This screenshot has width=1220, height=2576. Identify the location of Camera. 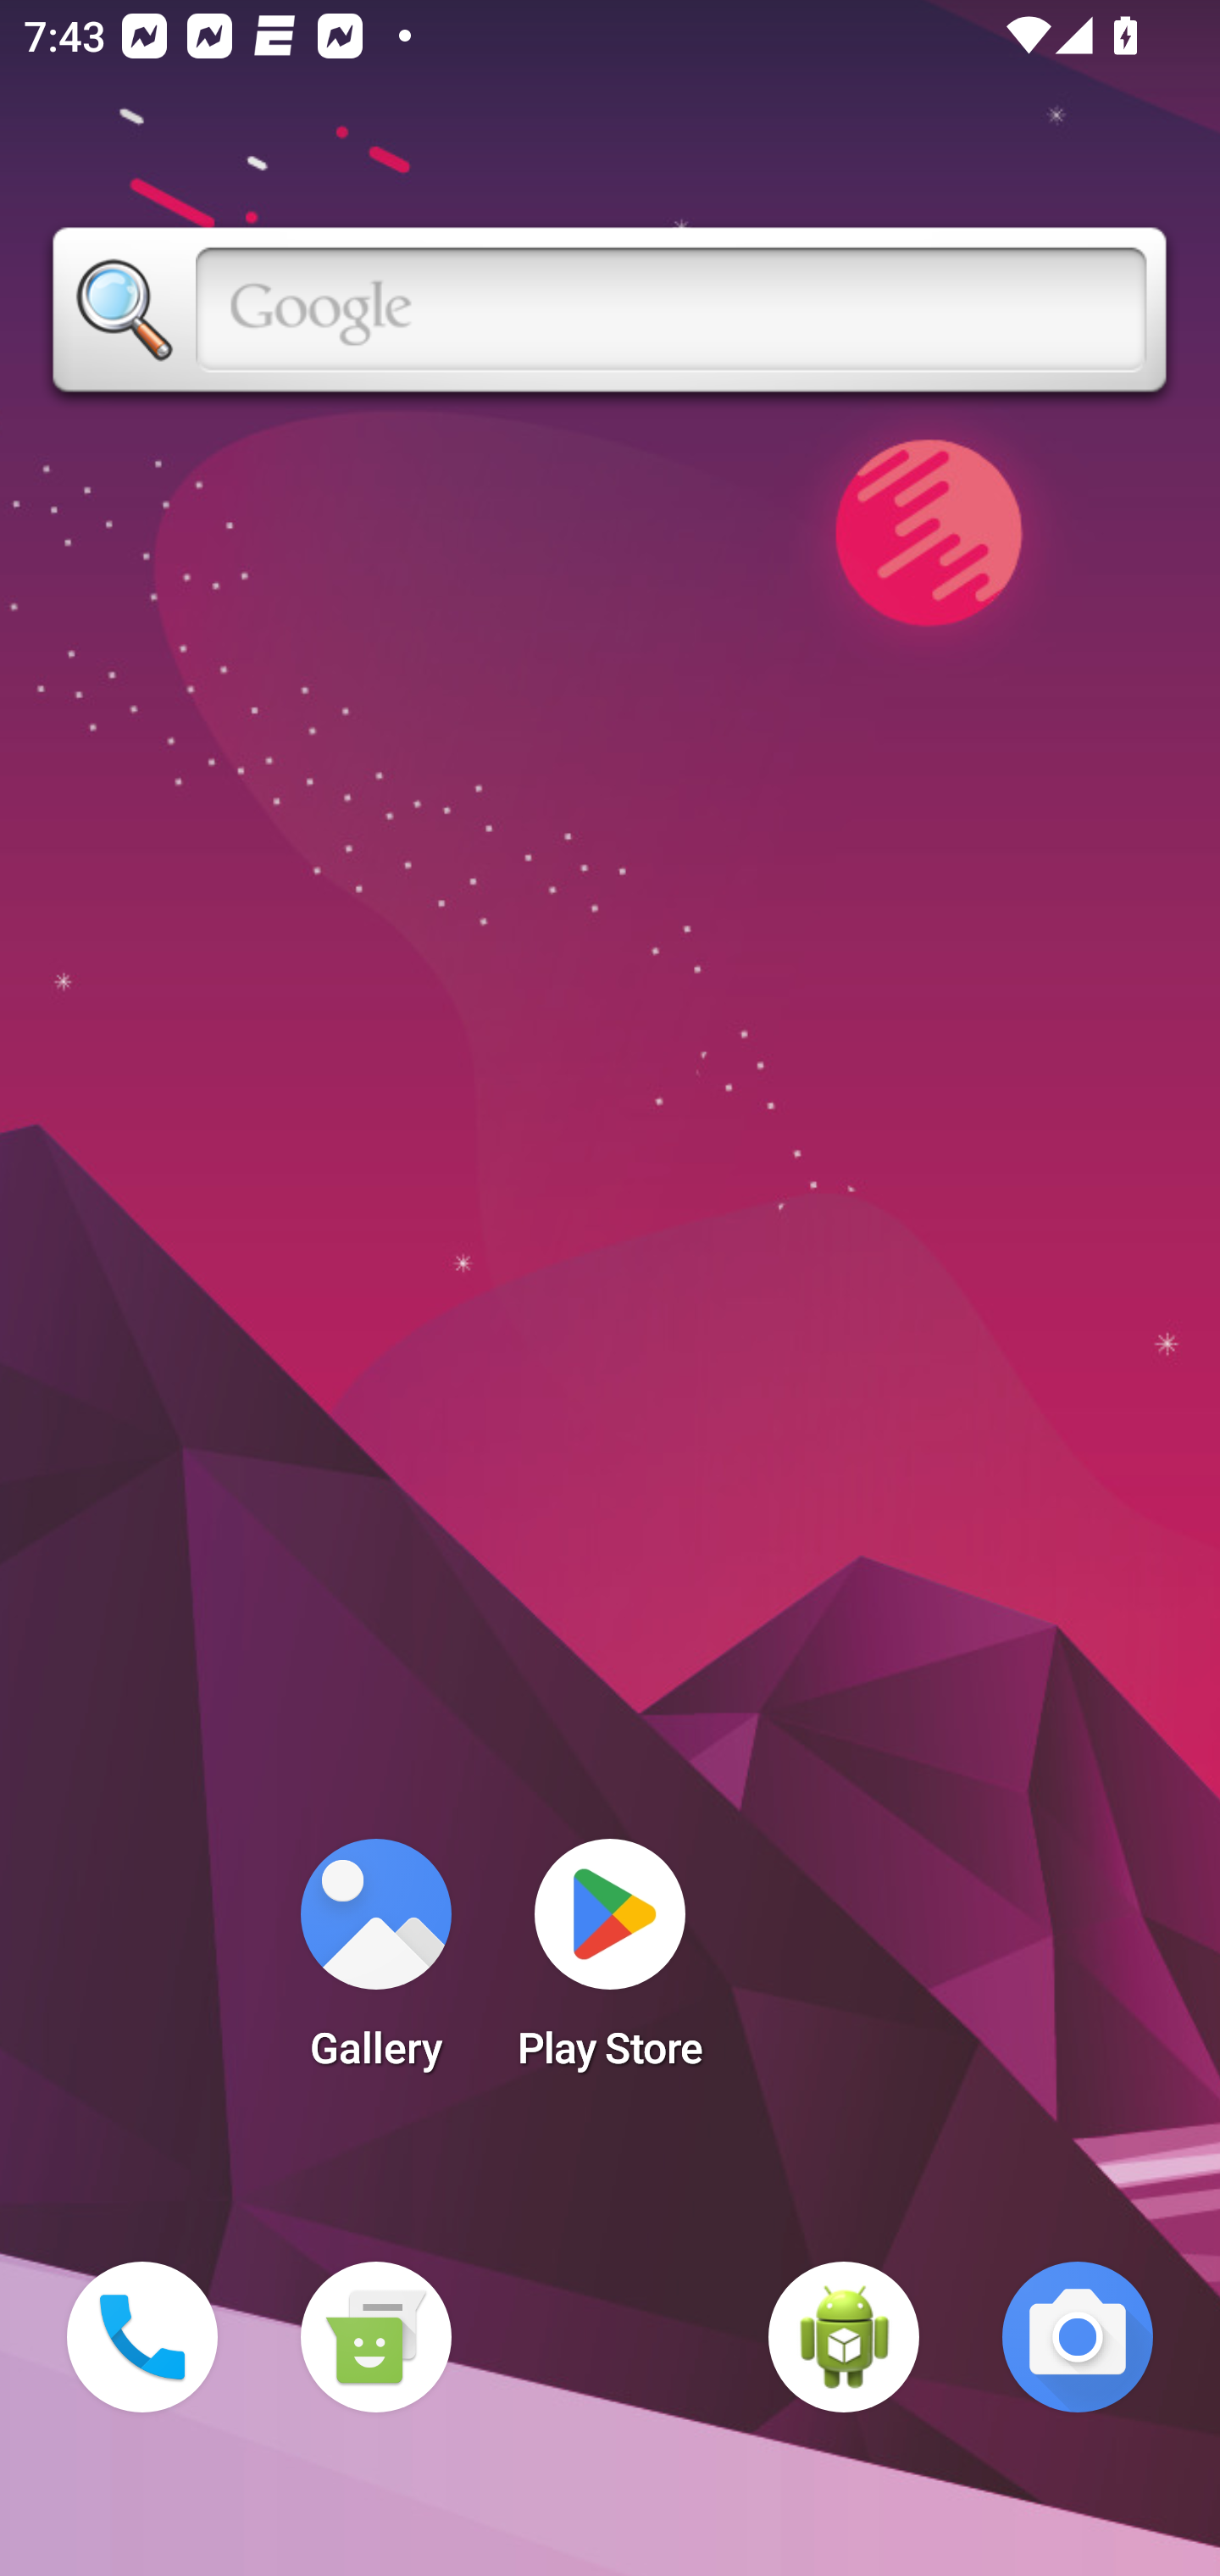
(1078, 2337).